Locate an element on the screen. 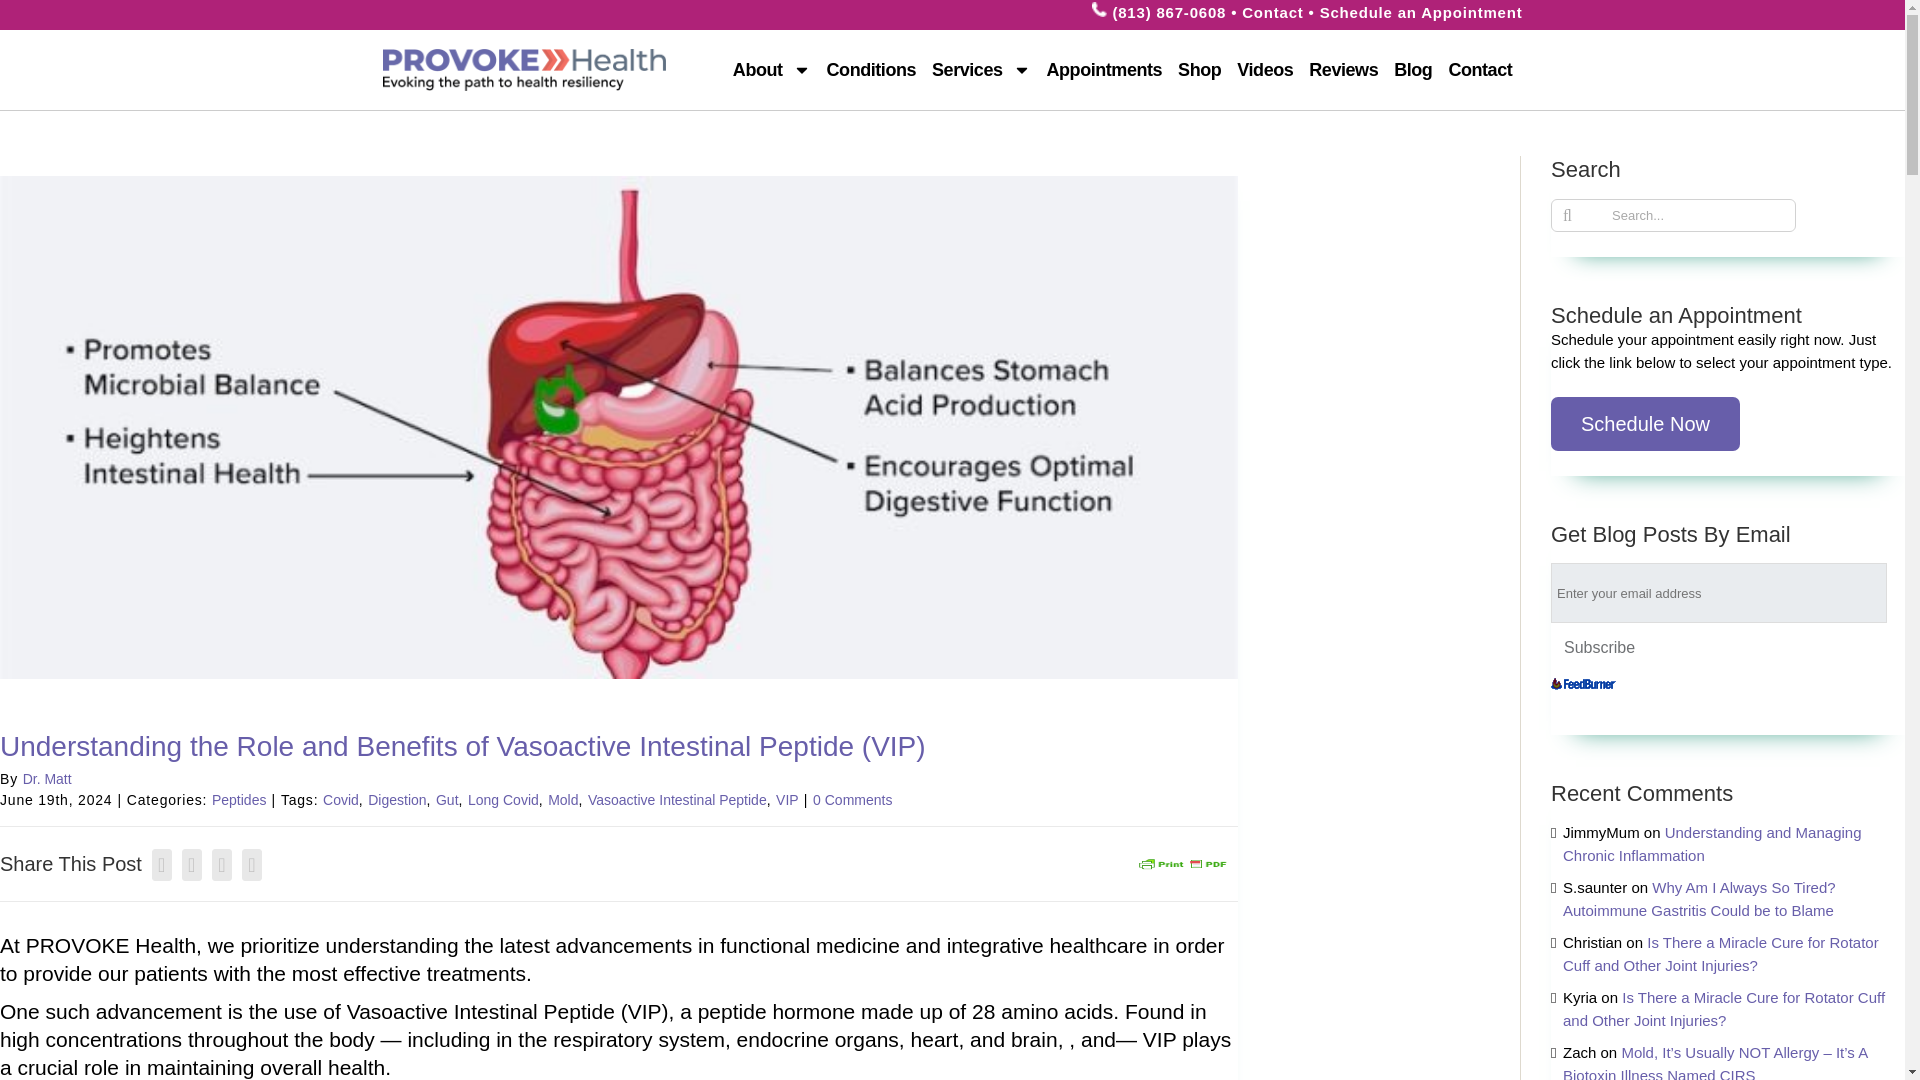  Posts by Dr. Matt is located at coordinates (48, 779).